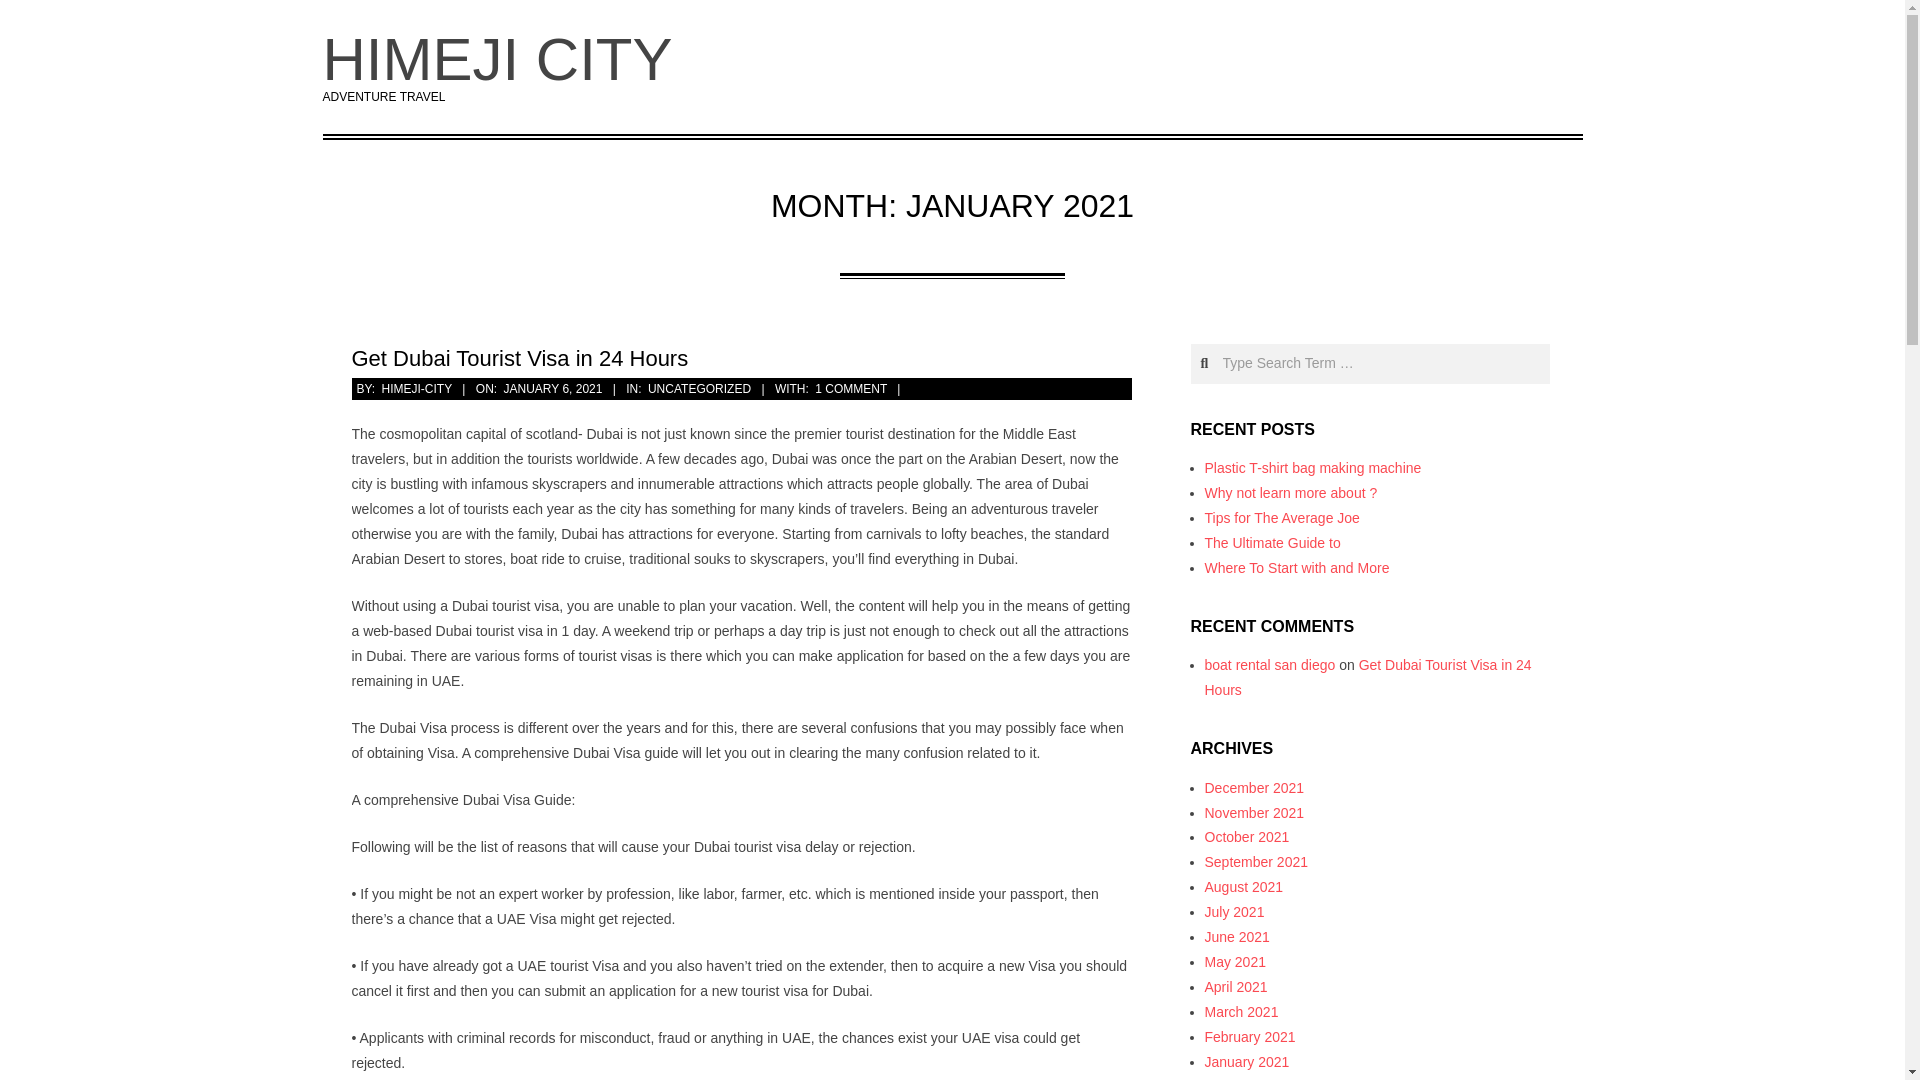 This screenshot has width=1920, height=1080. What do you see at coordinates (416, 389) in the screenshot?
I see `HIMEJI-CITY` at bounding box center [416, 389].